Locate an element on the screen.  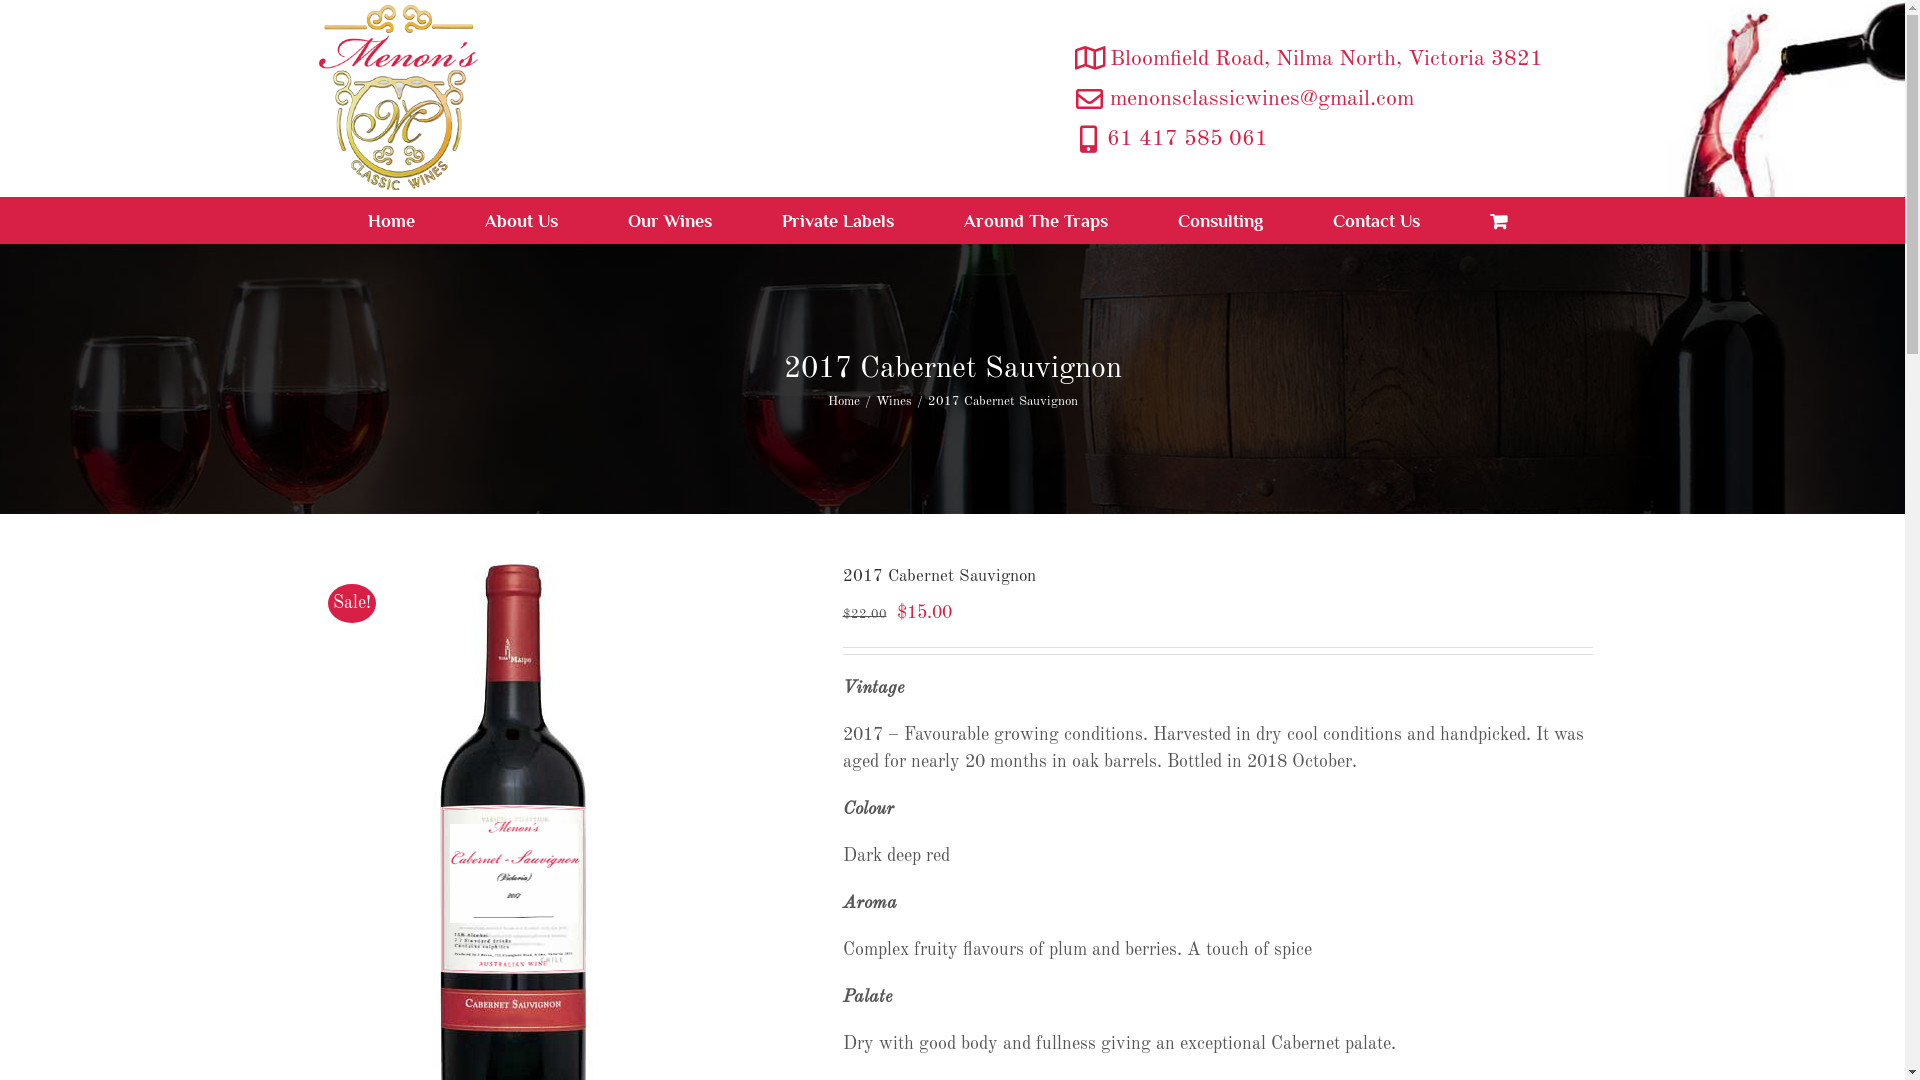
Consulting is located at coordinates (1220, 220).